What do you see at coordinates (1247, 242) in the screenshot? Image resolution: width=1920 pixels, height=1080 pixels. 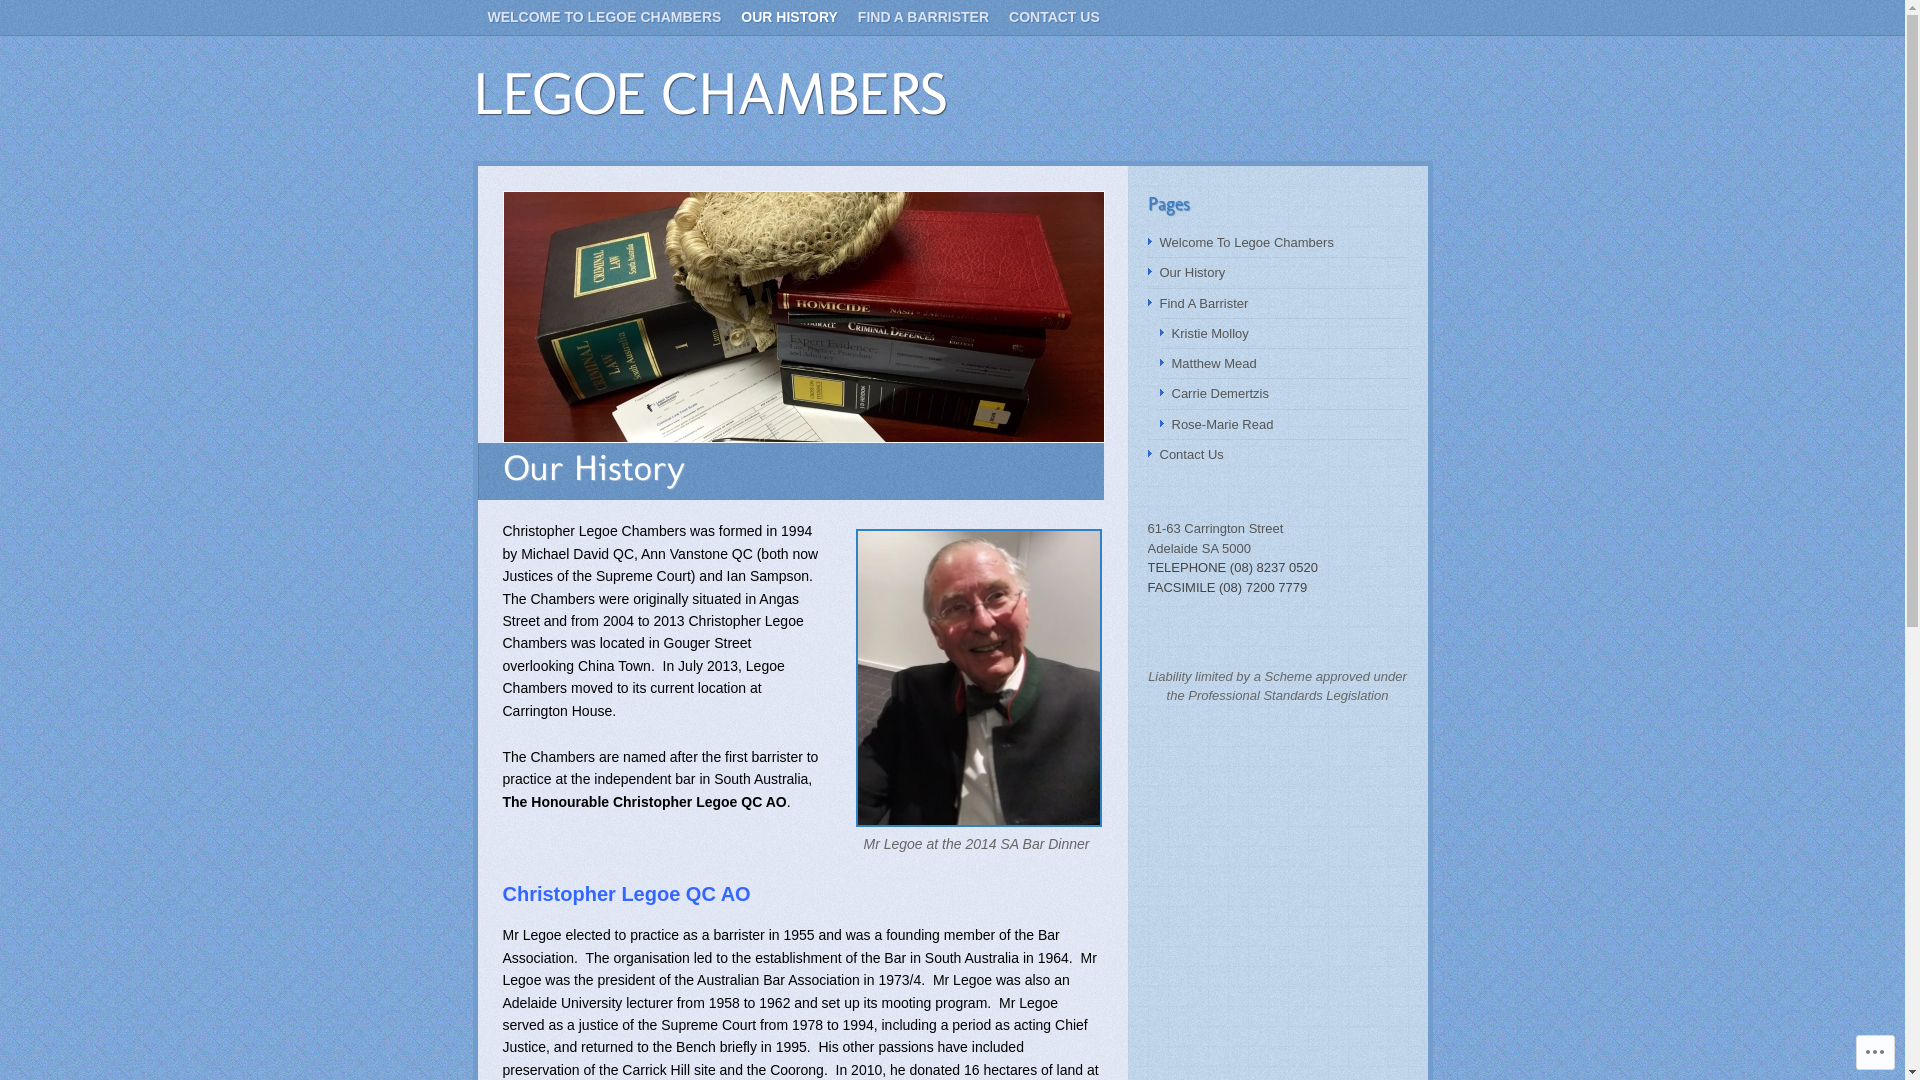 I see `Welcome To Legoe Chambers` at bounding box center [1247, 242].